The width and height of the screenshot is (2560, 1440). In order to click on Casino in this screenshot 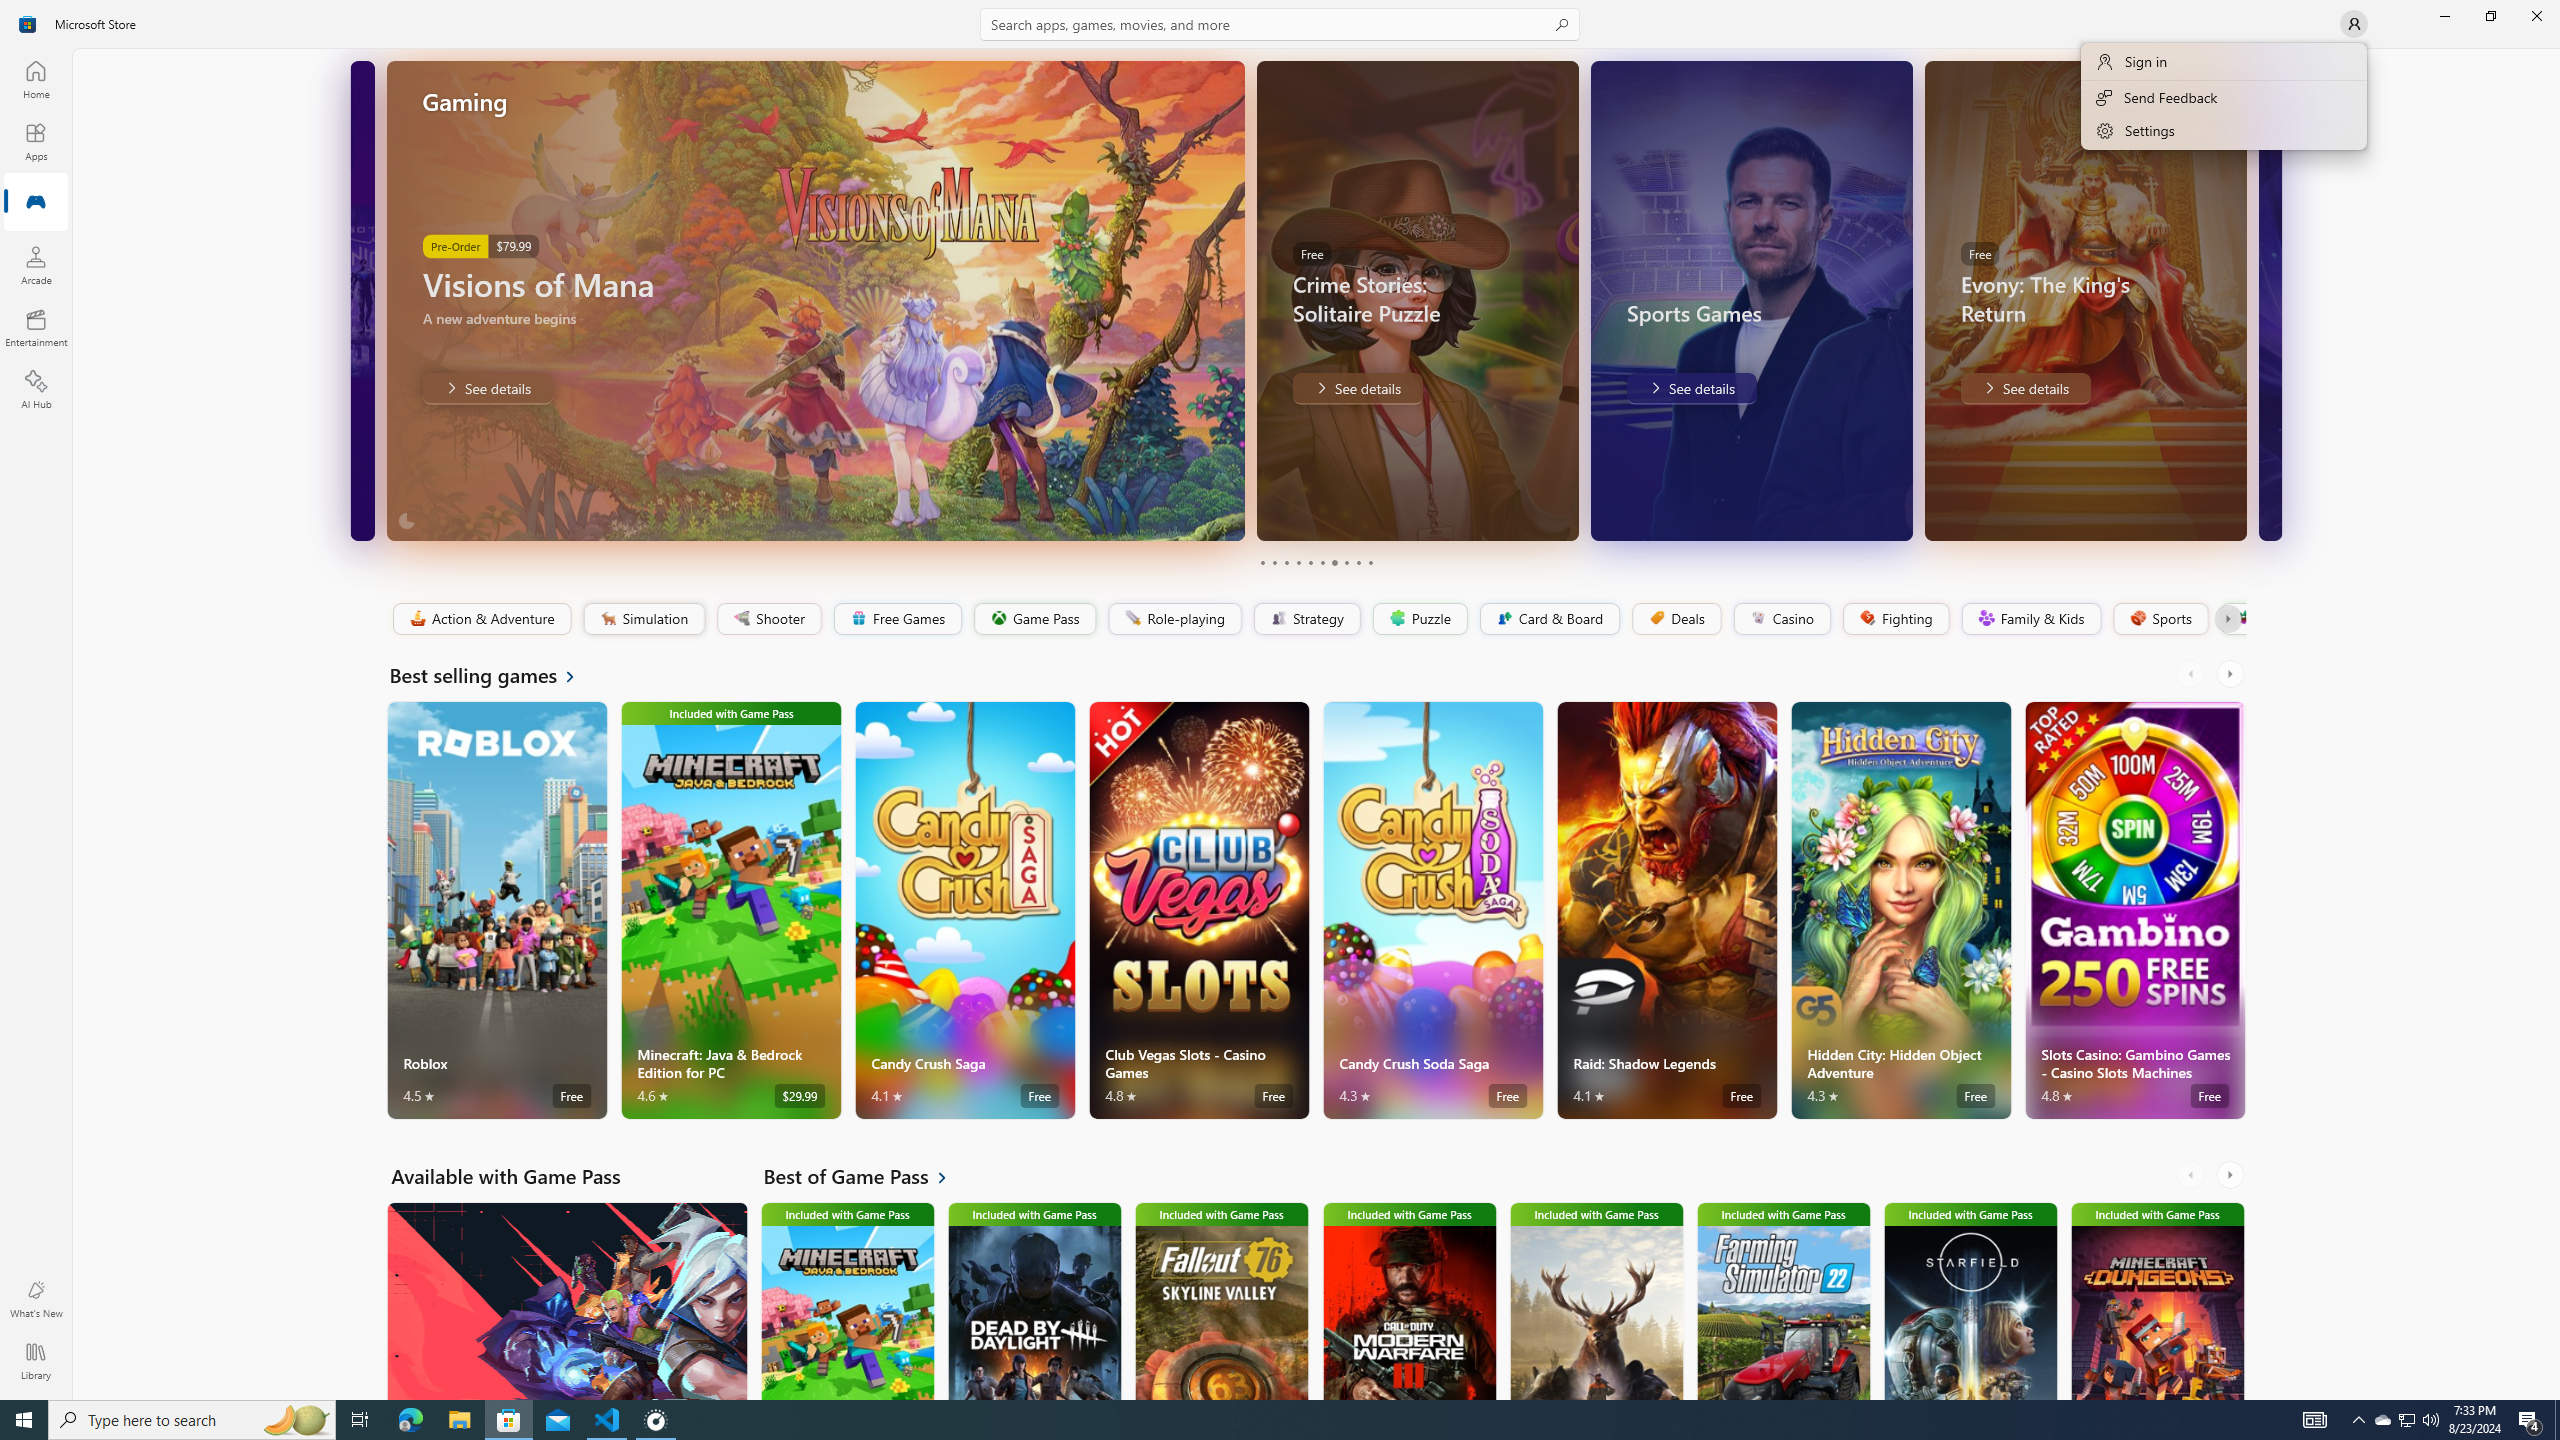, I will do `click(1782, 619)`.